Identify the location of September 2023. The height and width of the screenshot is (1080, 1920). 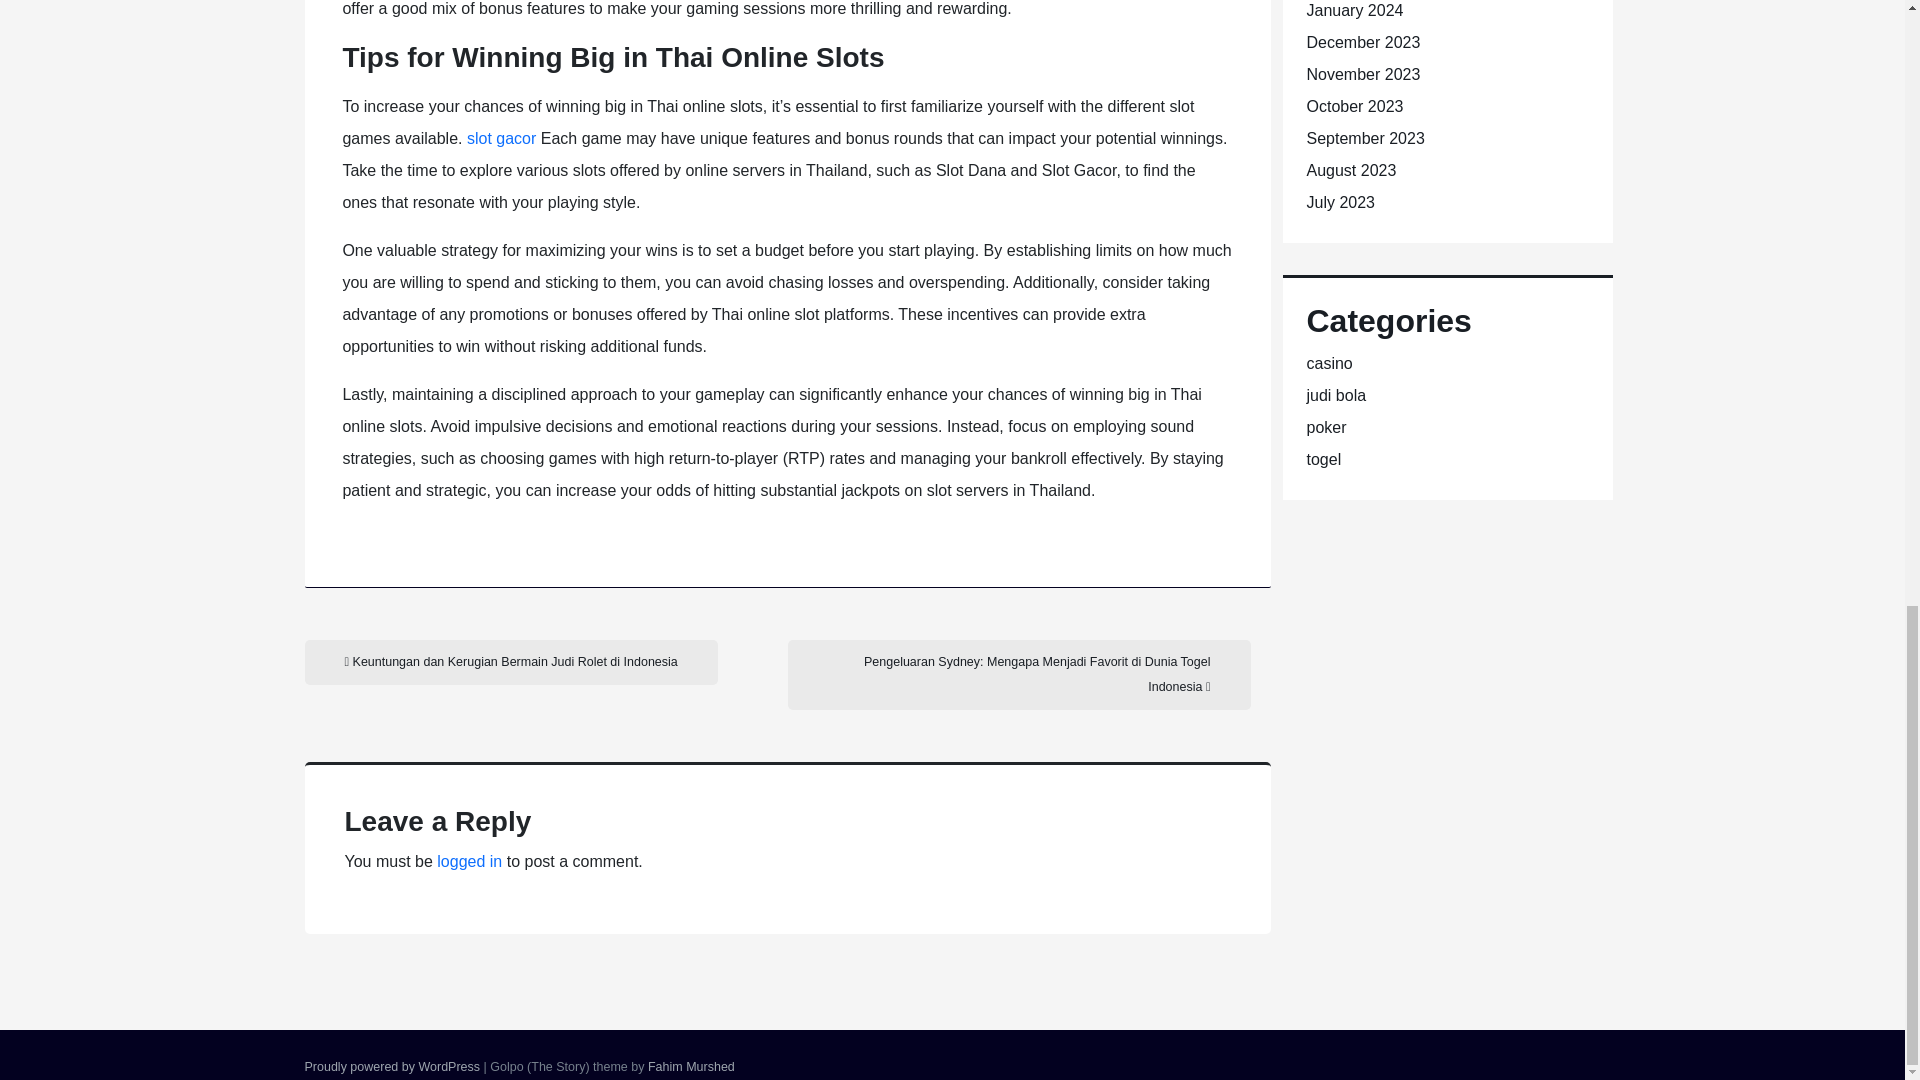
(1364, 138).